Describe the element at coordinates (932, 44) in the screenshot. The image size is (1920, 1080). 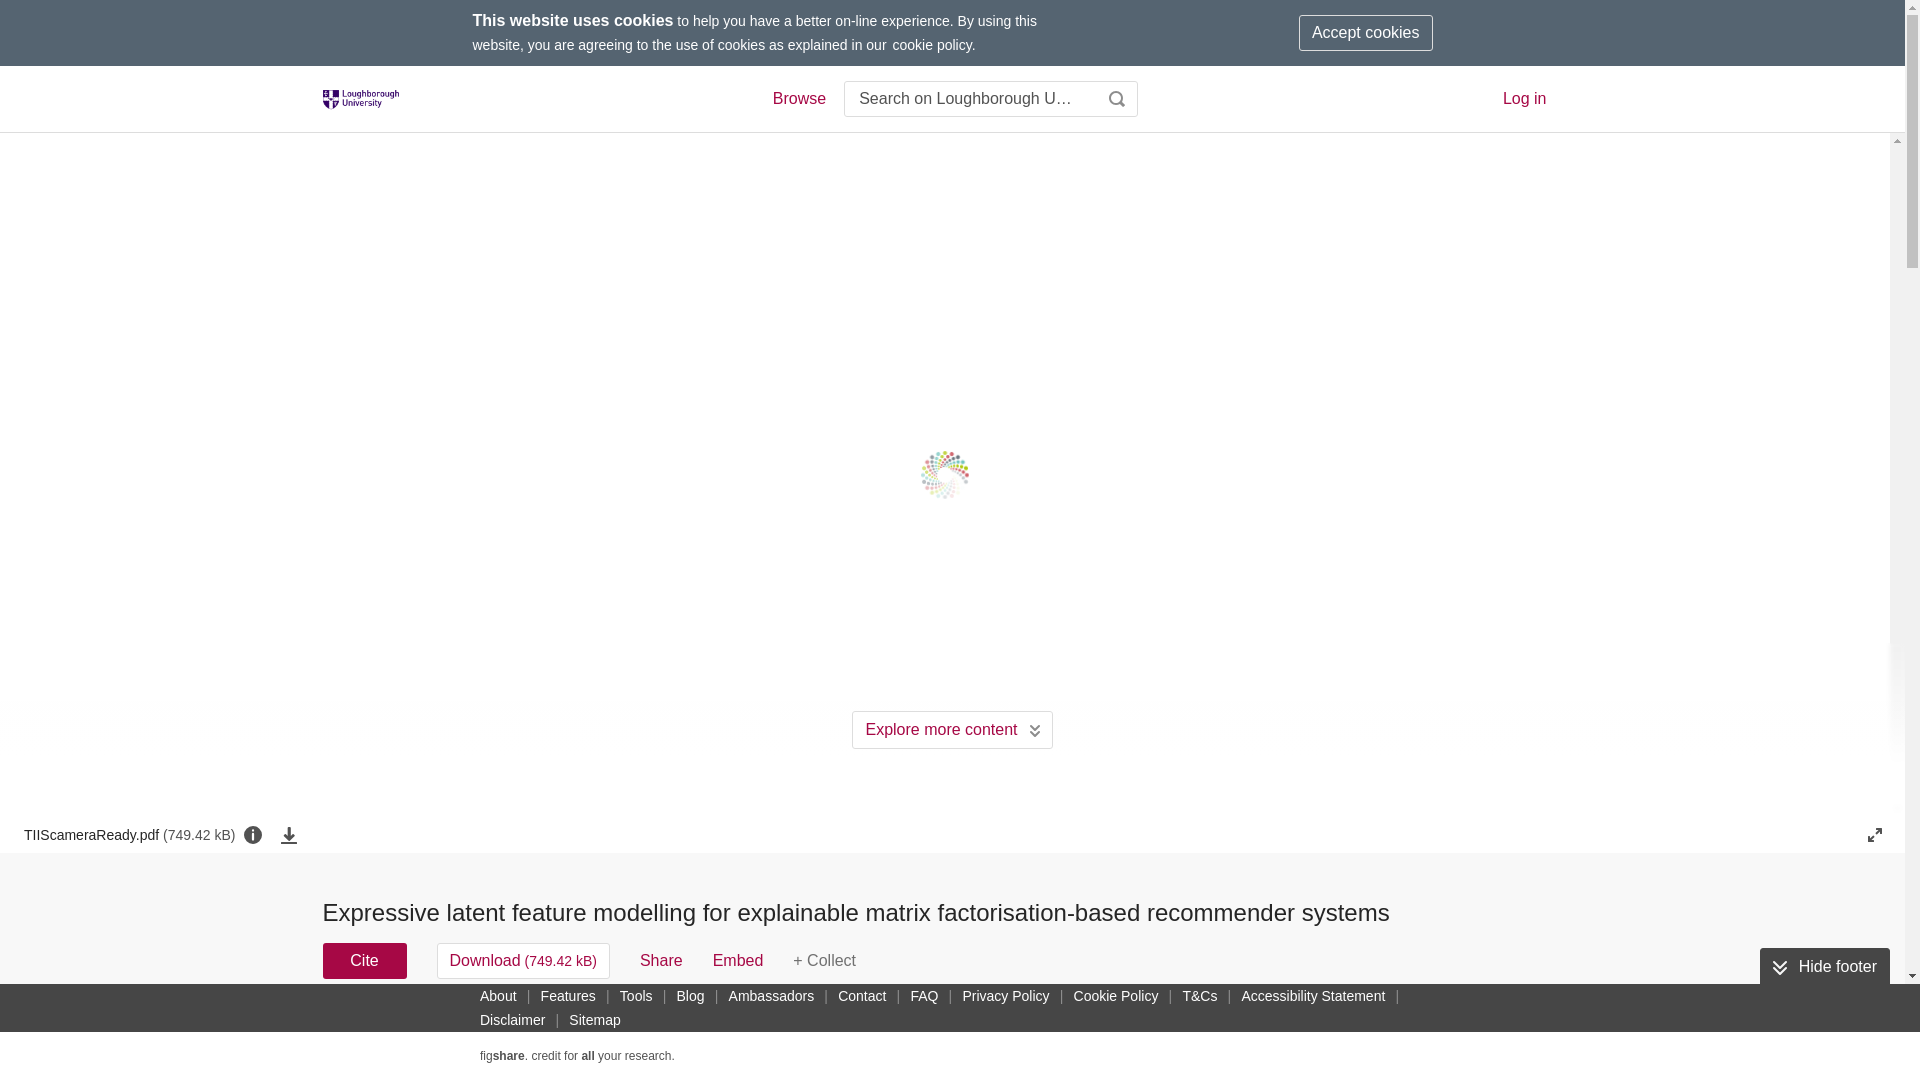
I see `cookie policy` at that location.